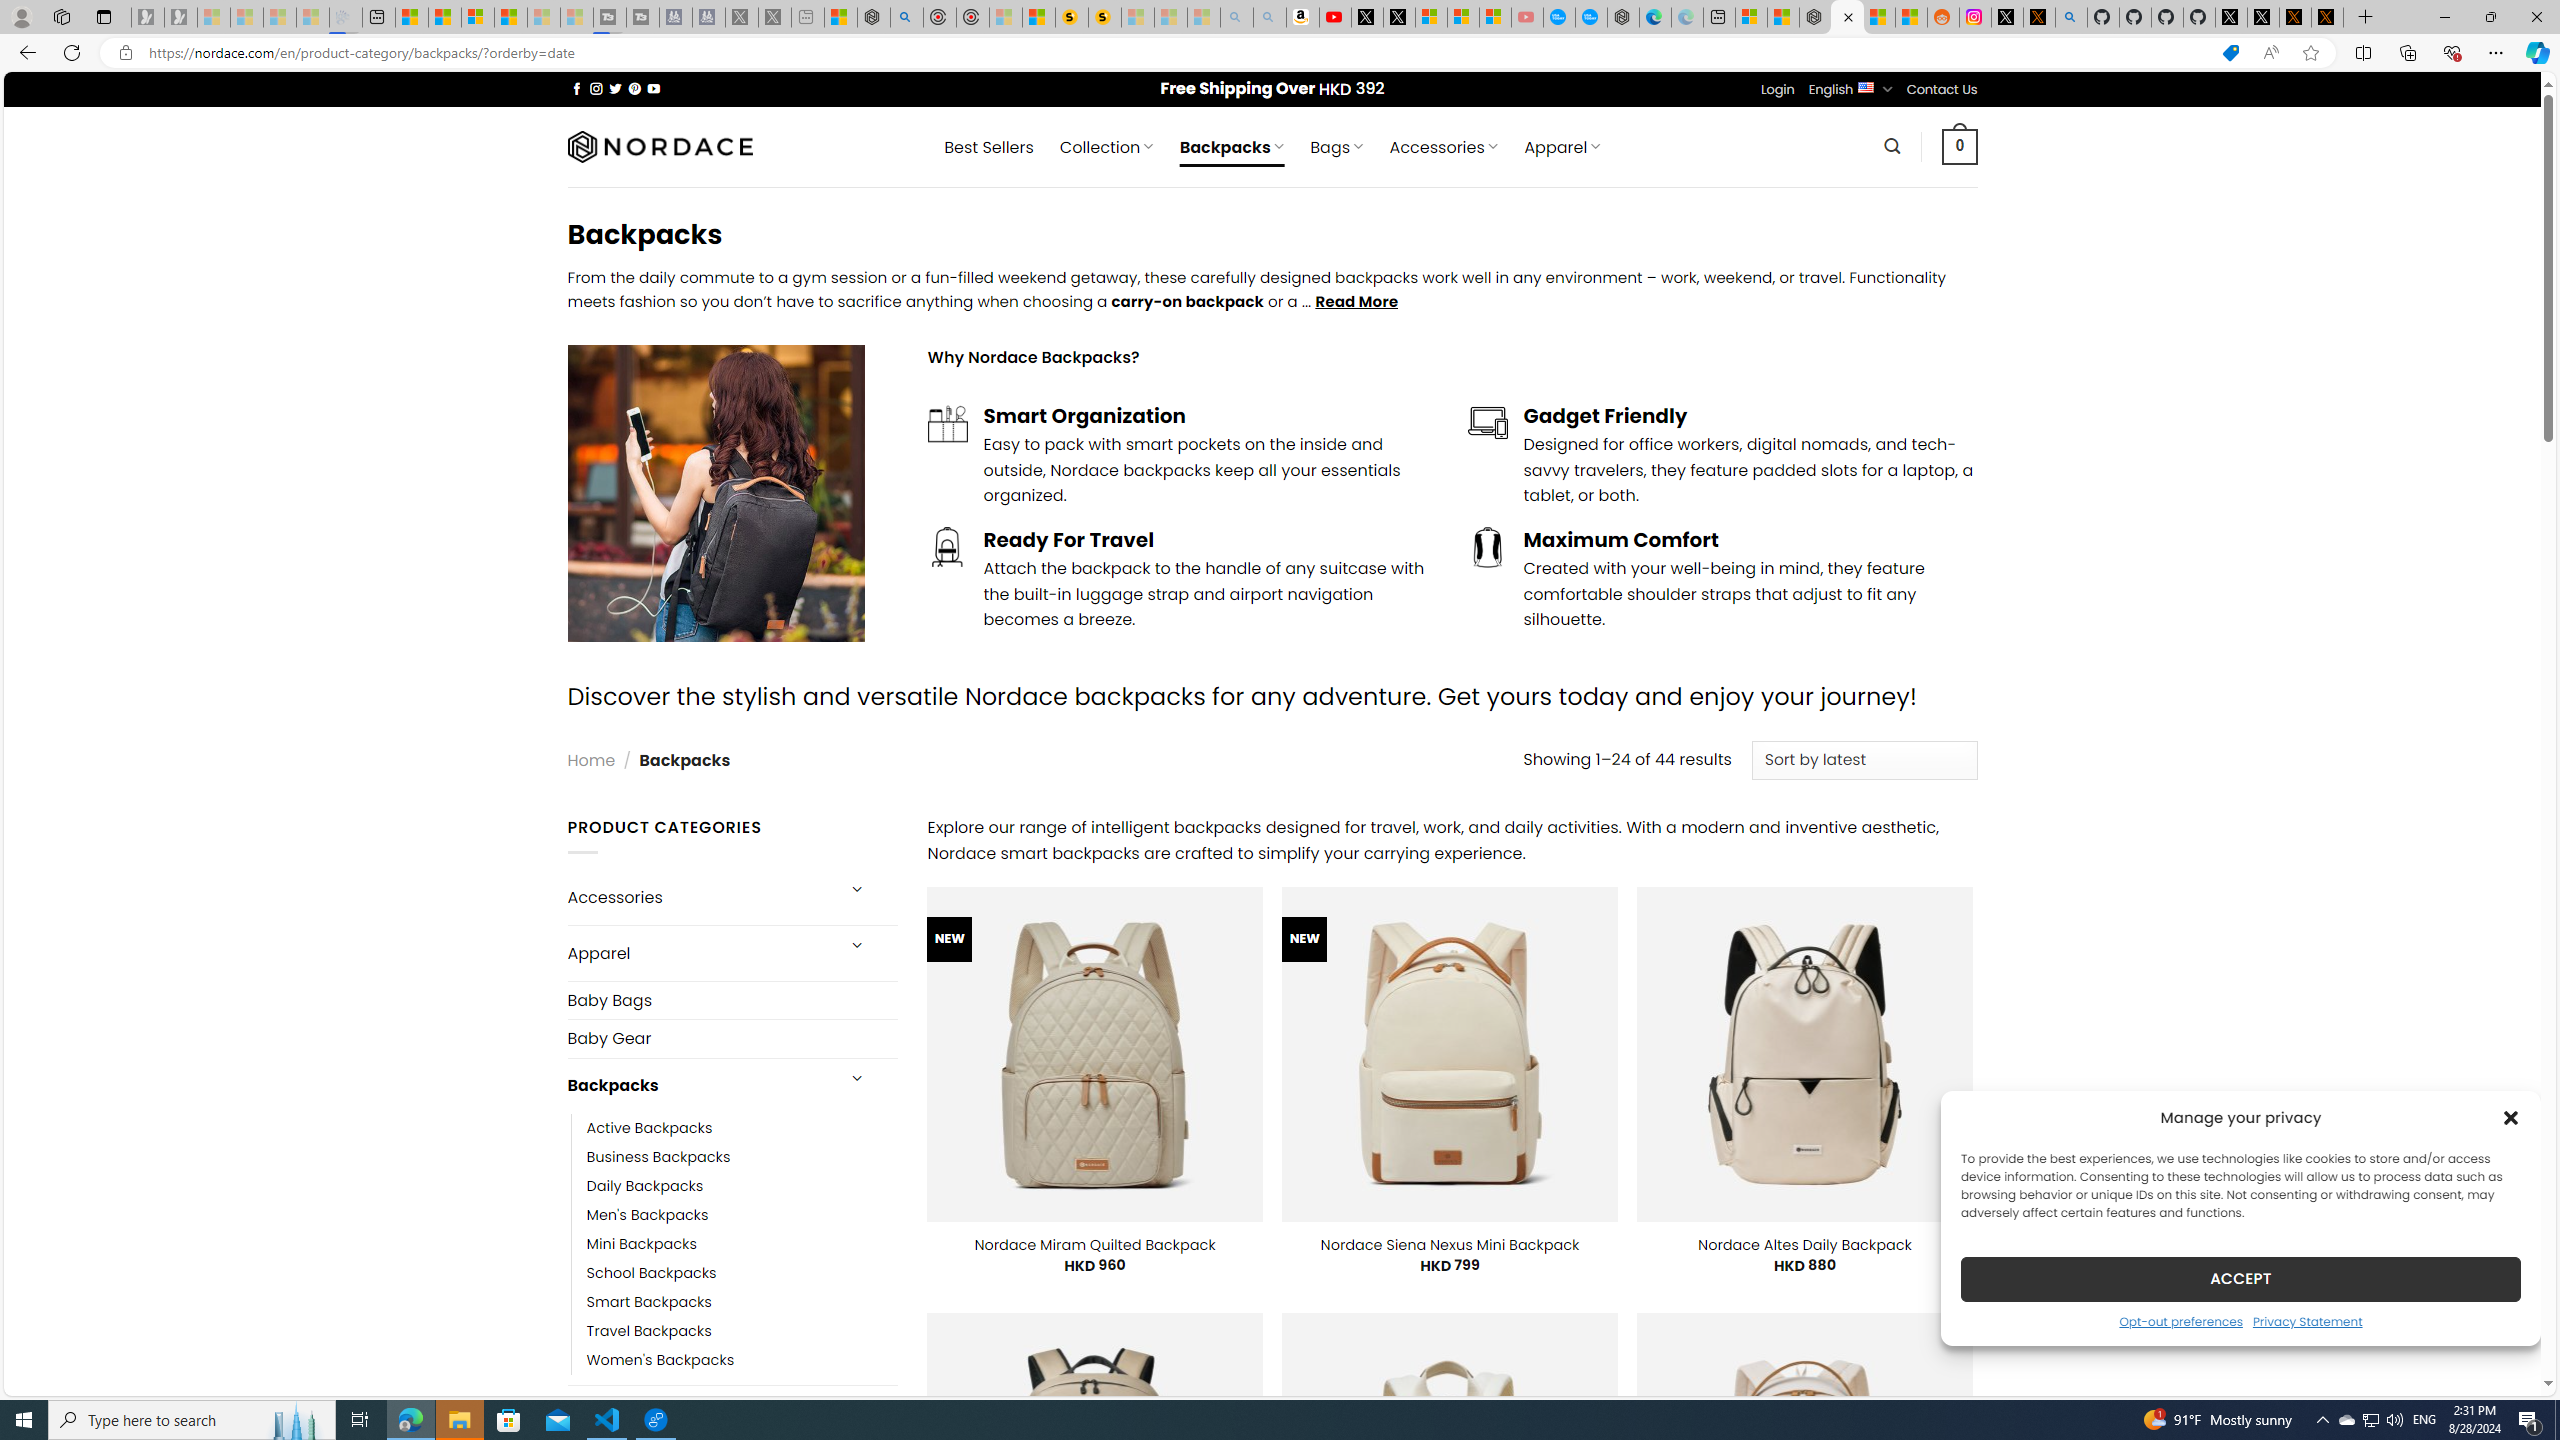 The width and height of the screenshot is (2560, 1440). Describe the element at coordinates (907, 17) in the screenshot. I see `poe - Search` at that location.